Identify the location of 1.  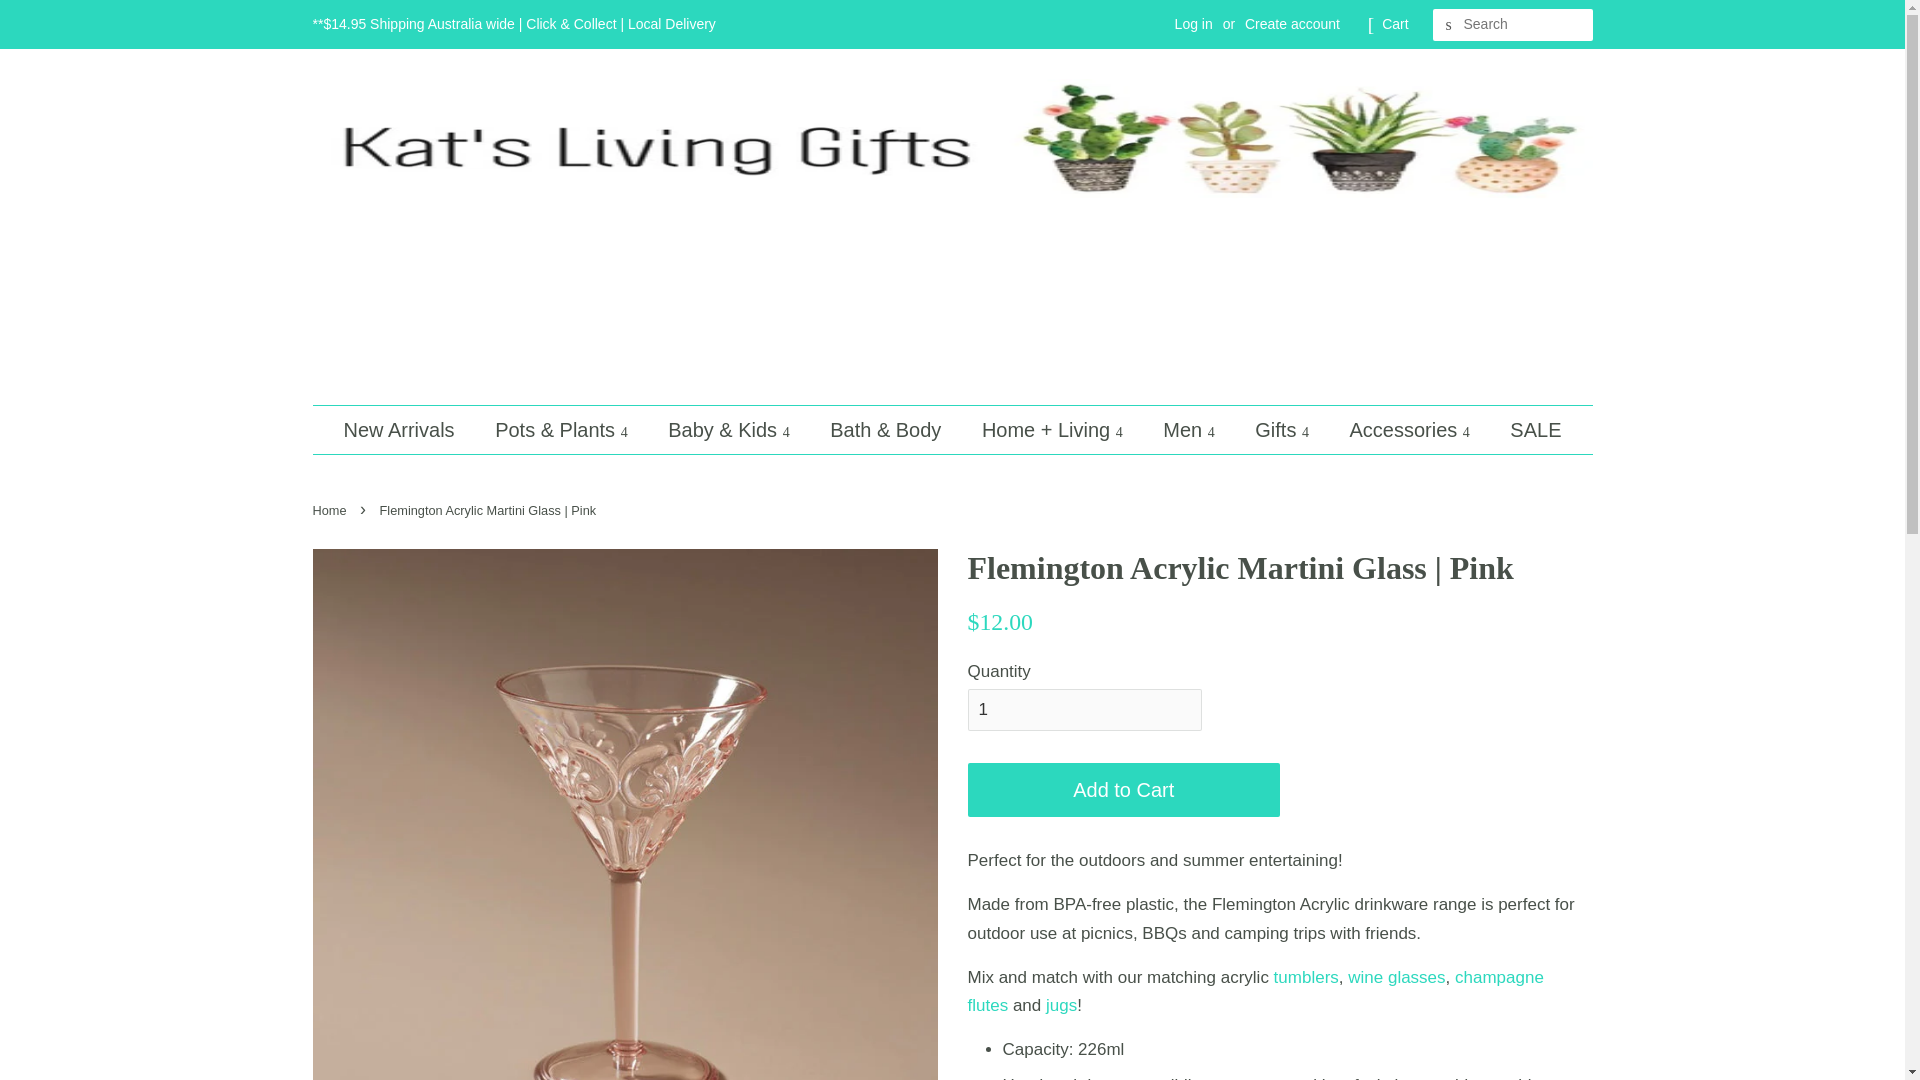
(1084, 710).